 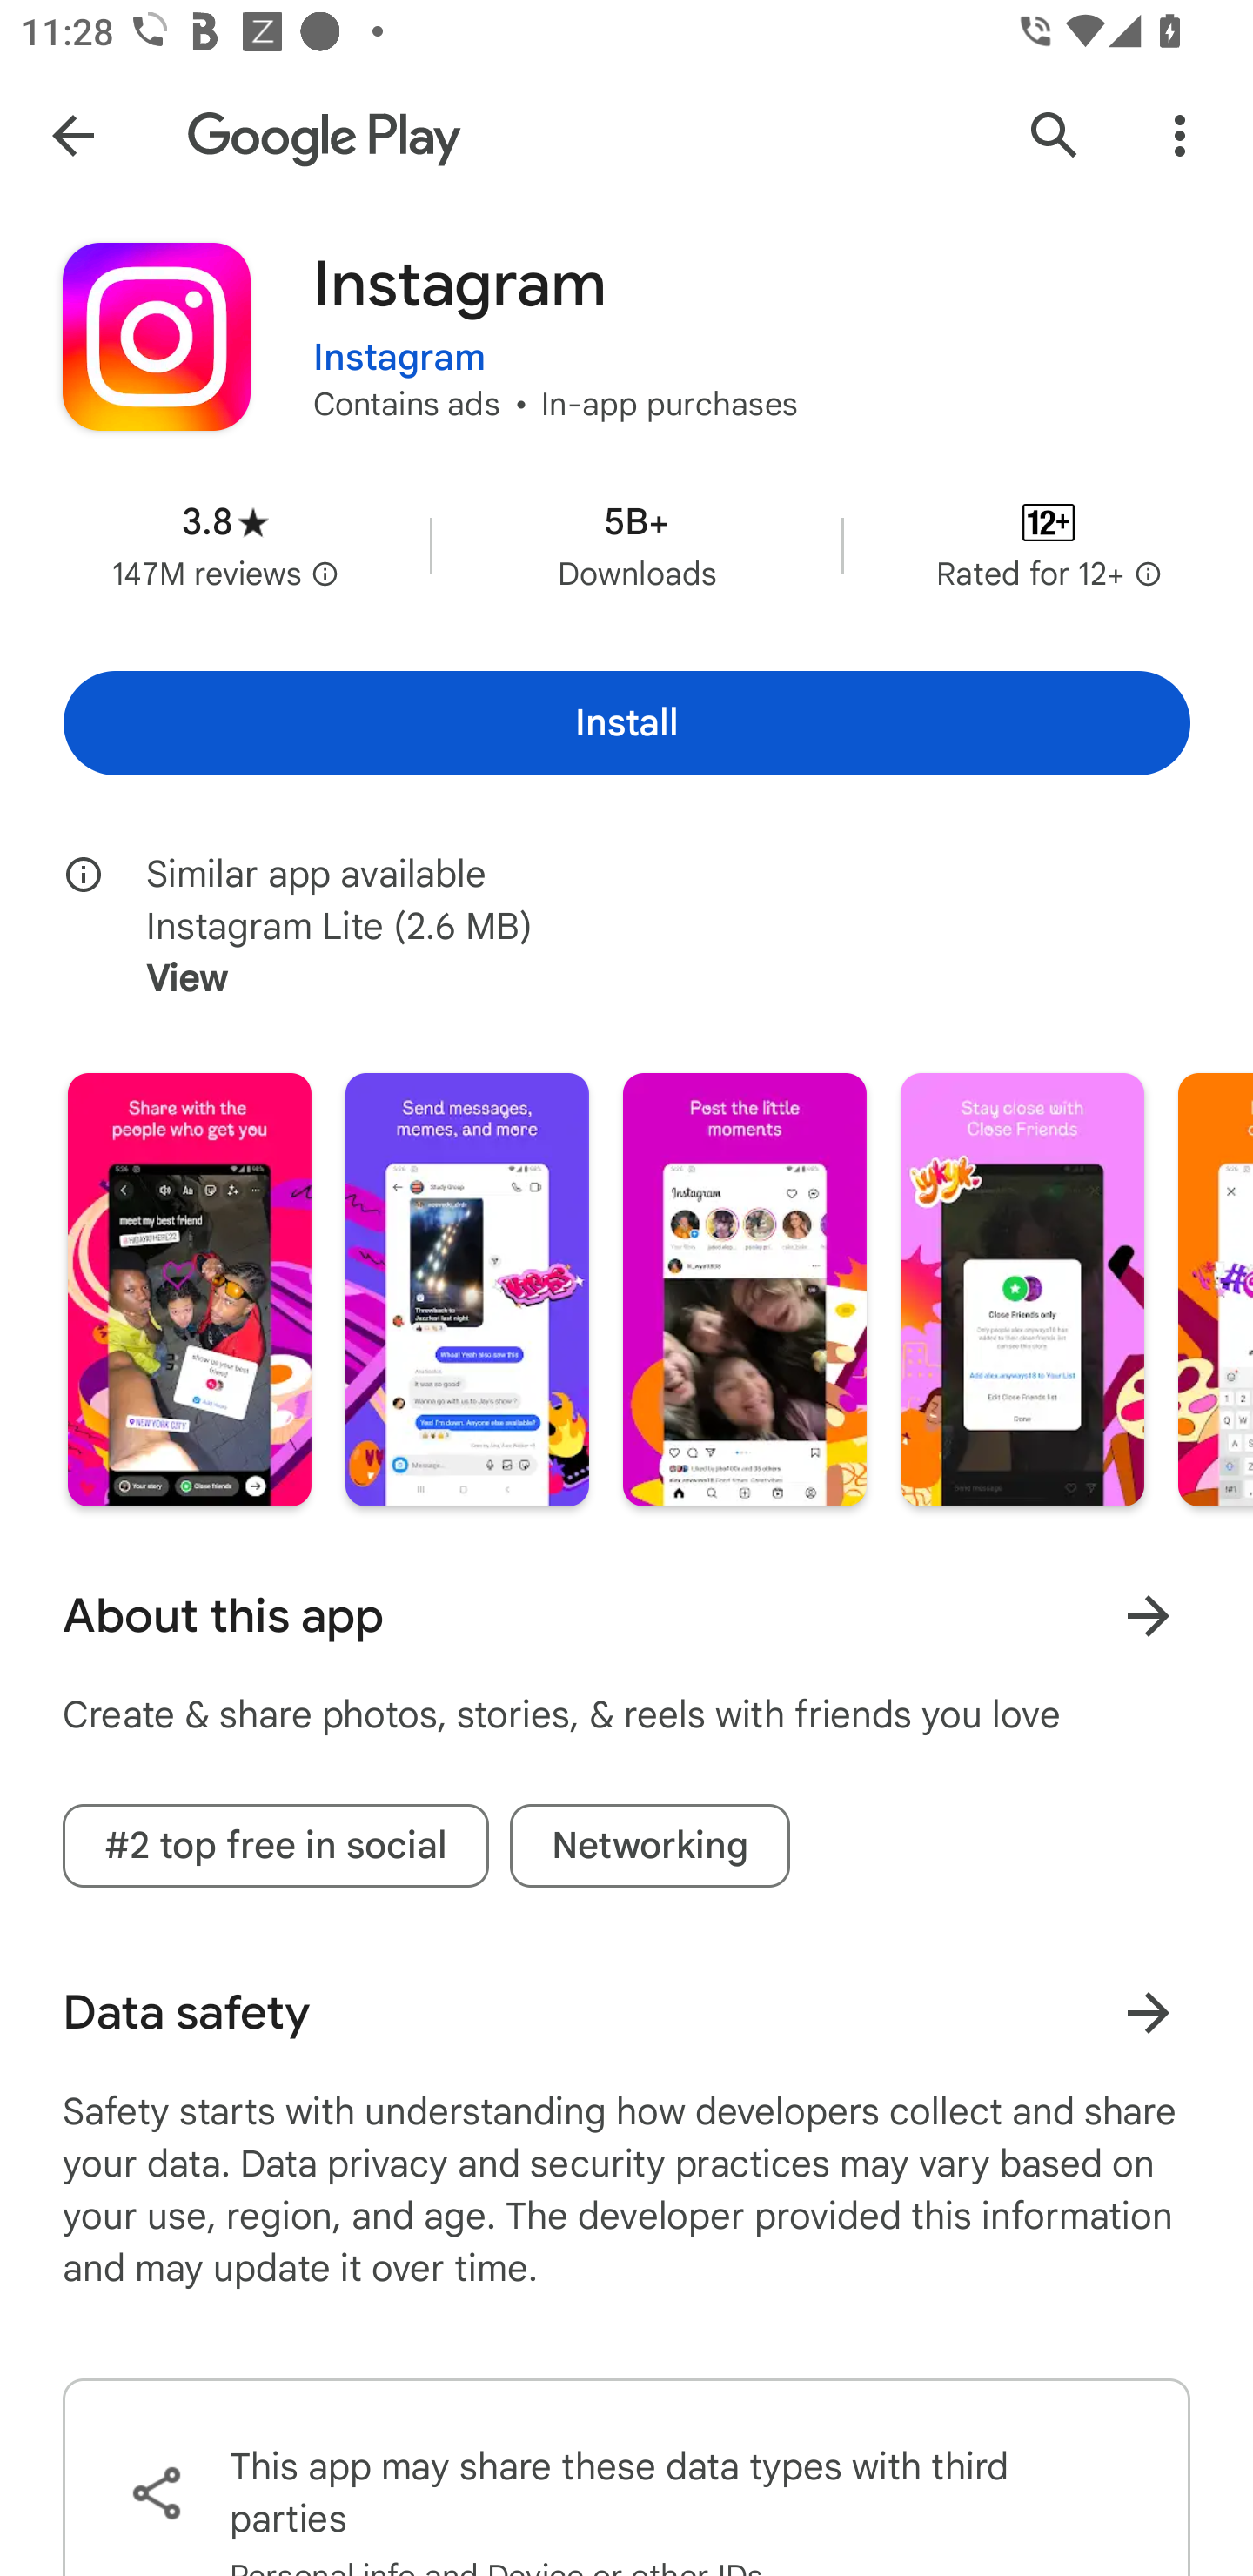 What do you see at coordinates (626, 2012) in the screenshot?
I see `Data safety Learn more about data safety` at bounding box center [626, 2012].